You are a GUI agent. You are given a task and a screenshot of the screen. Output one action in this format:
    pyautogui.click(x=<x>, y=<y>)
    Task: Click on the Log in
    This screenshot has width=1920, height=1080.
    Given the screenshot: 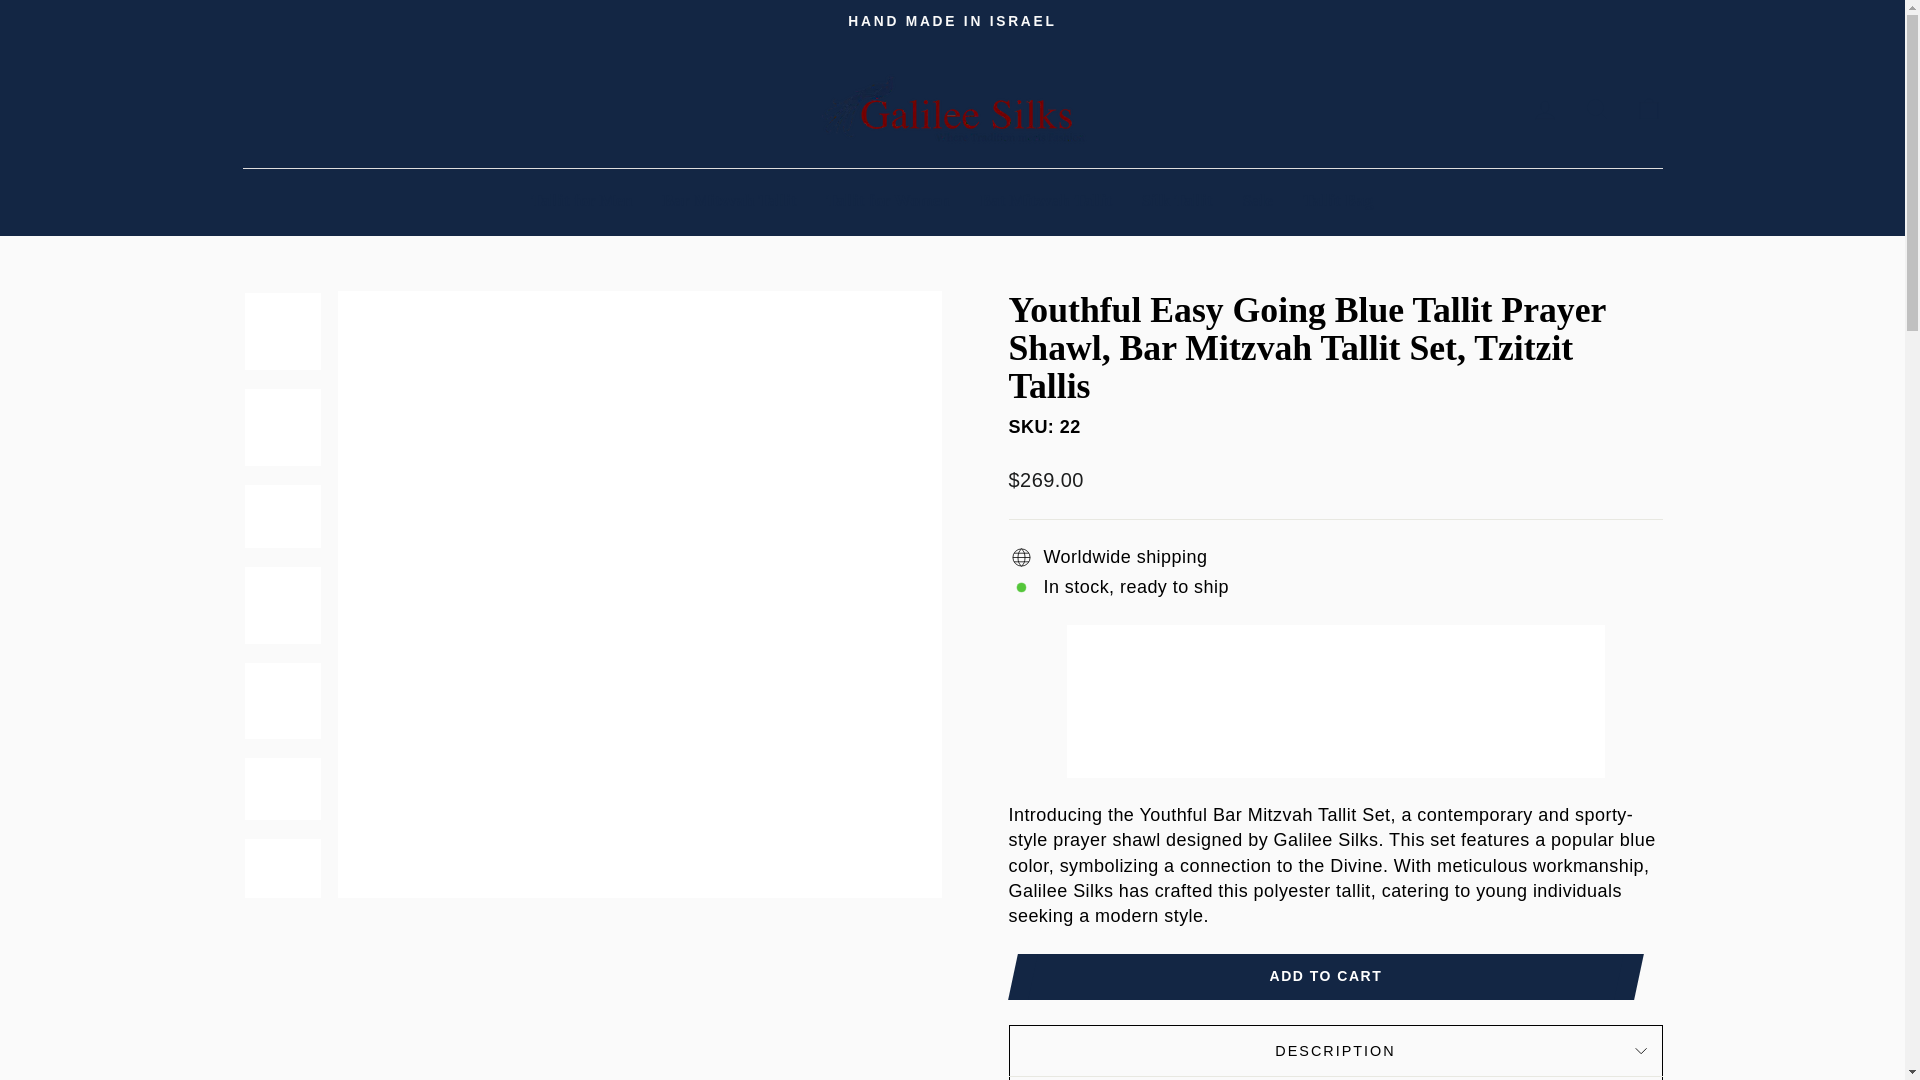 What is the action you would take?
    pyautogui.click(x=1544, y=108)
    